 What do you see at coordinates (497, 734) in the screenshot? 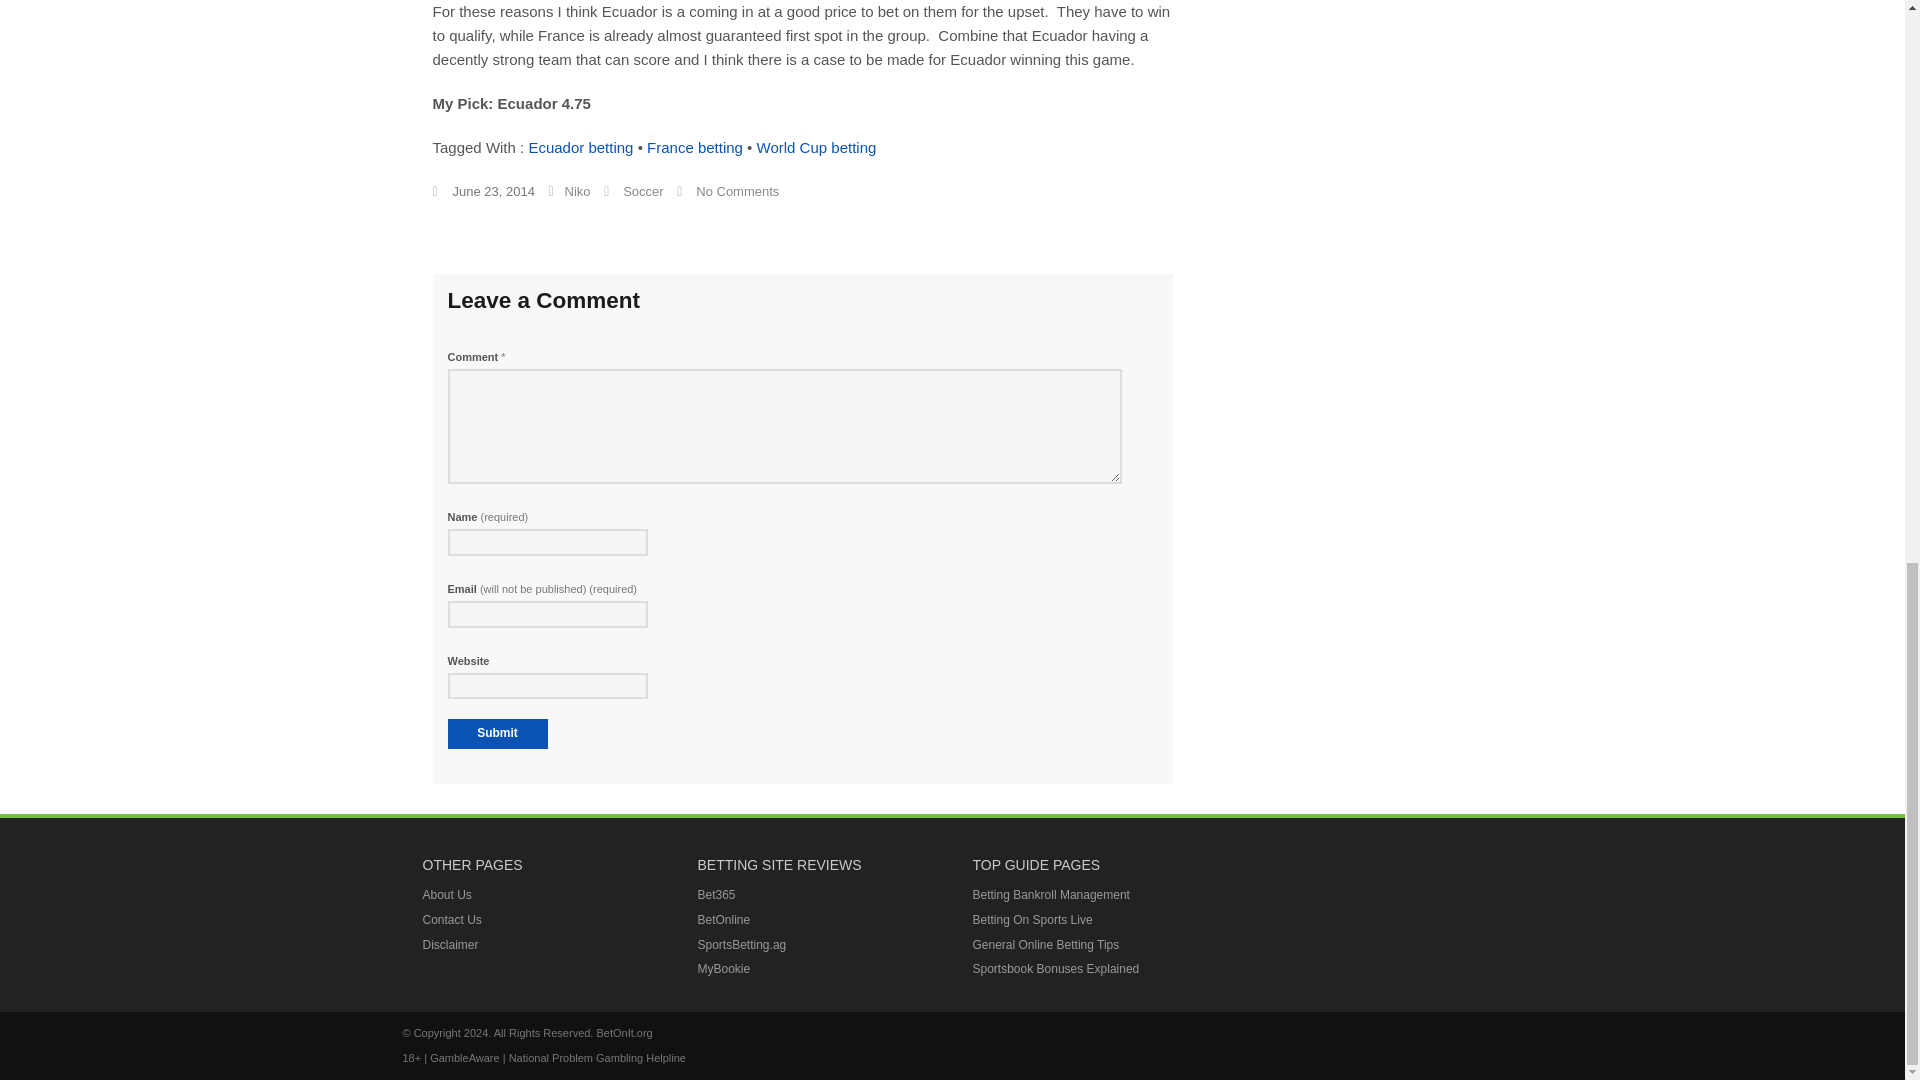
I see `Submit` at bounding box center [497, 734].